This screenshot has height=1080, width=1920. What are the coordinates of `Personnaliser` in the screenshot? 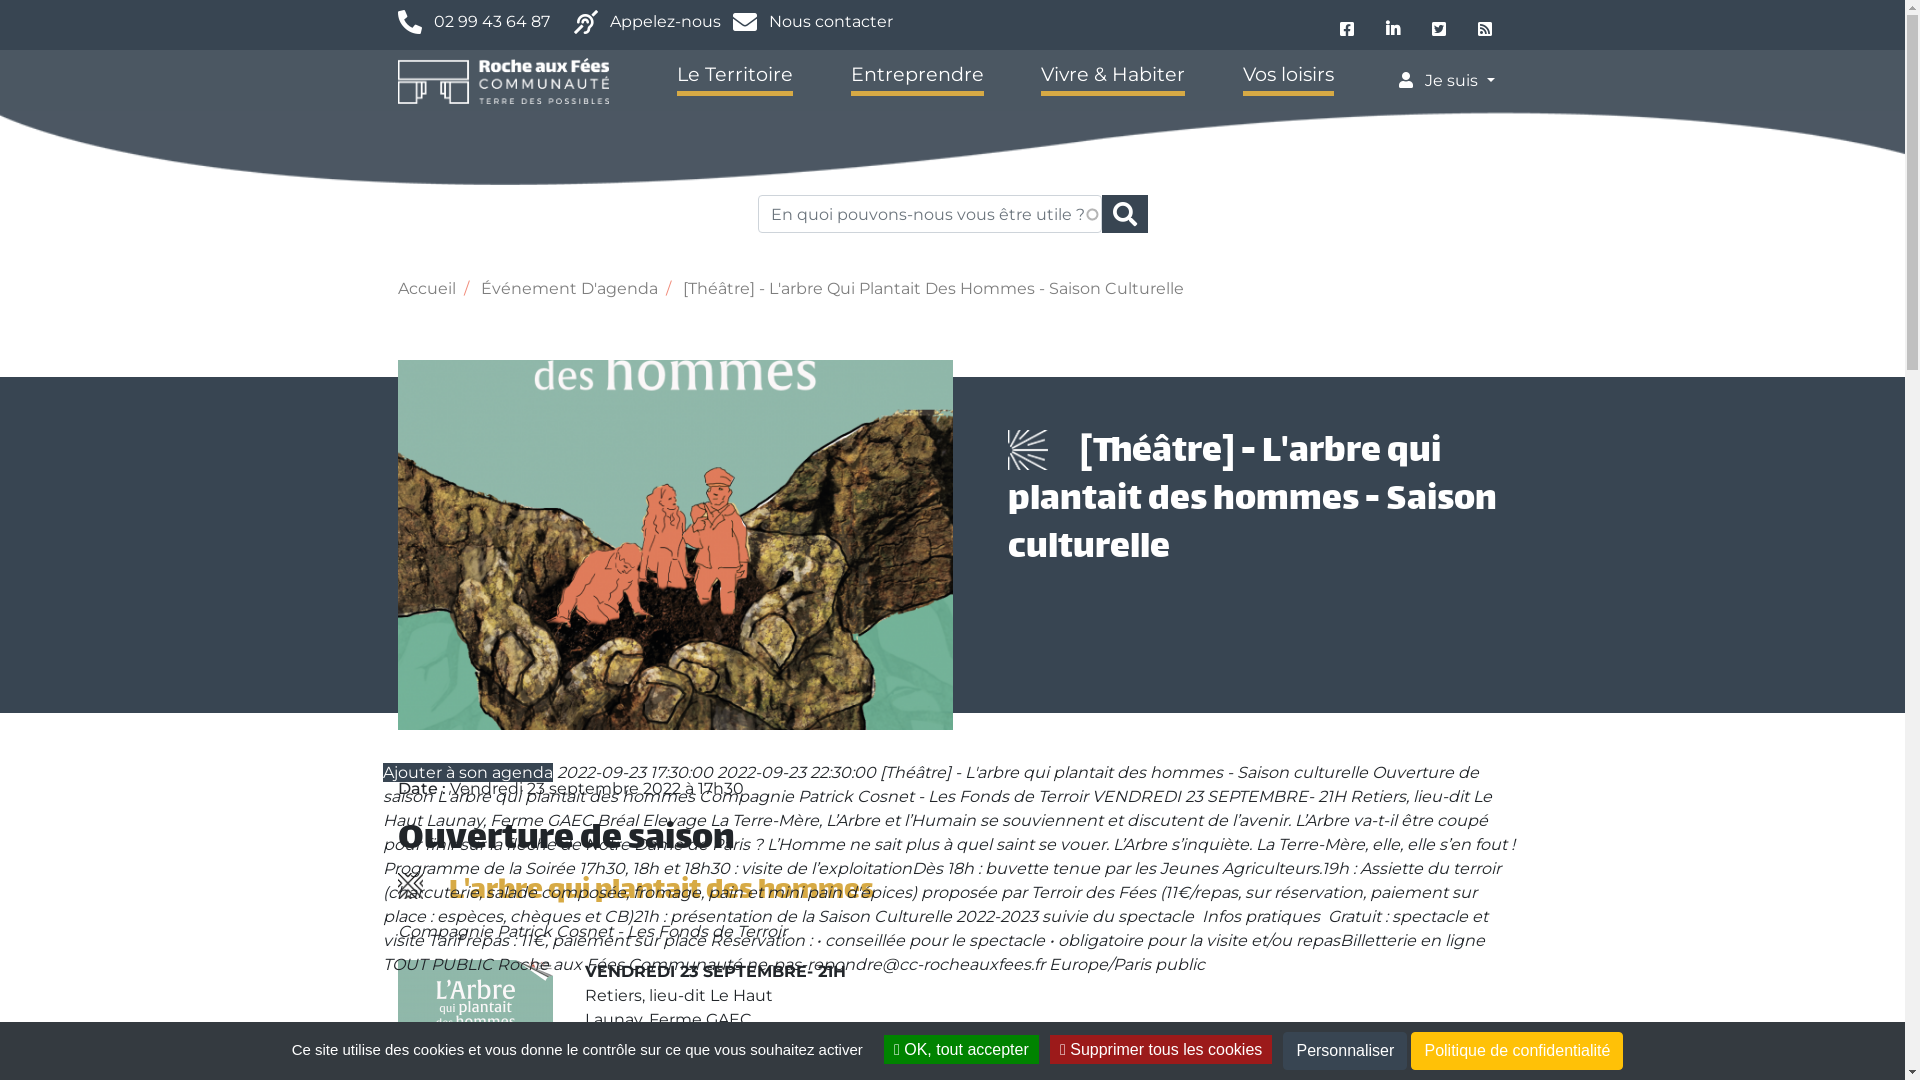 It's located at (1345, 1051).